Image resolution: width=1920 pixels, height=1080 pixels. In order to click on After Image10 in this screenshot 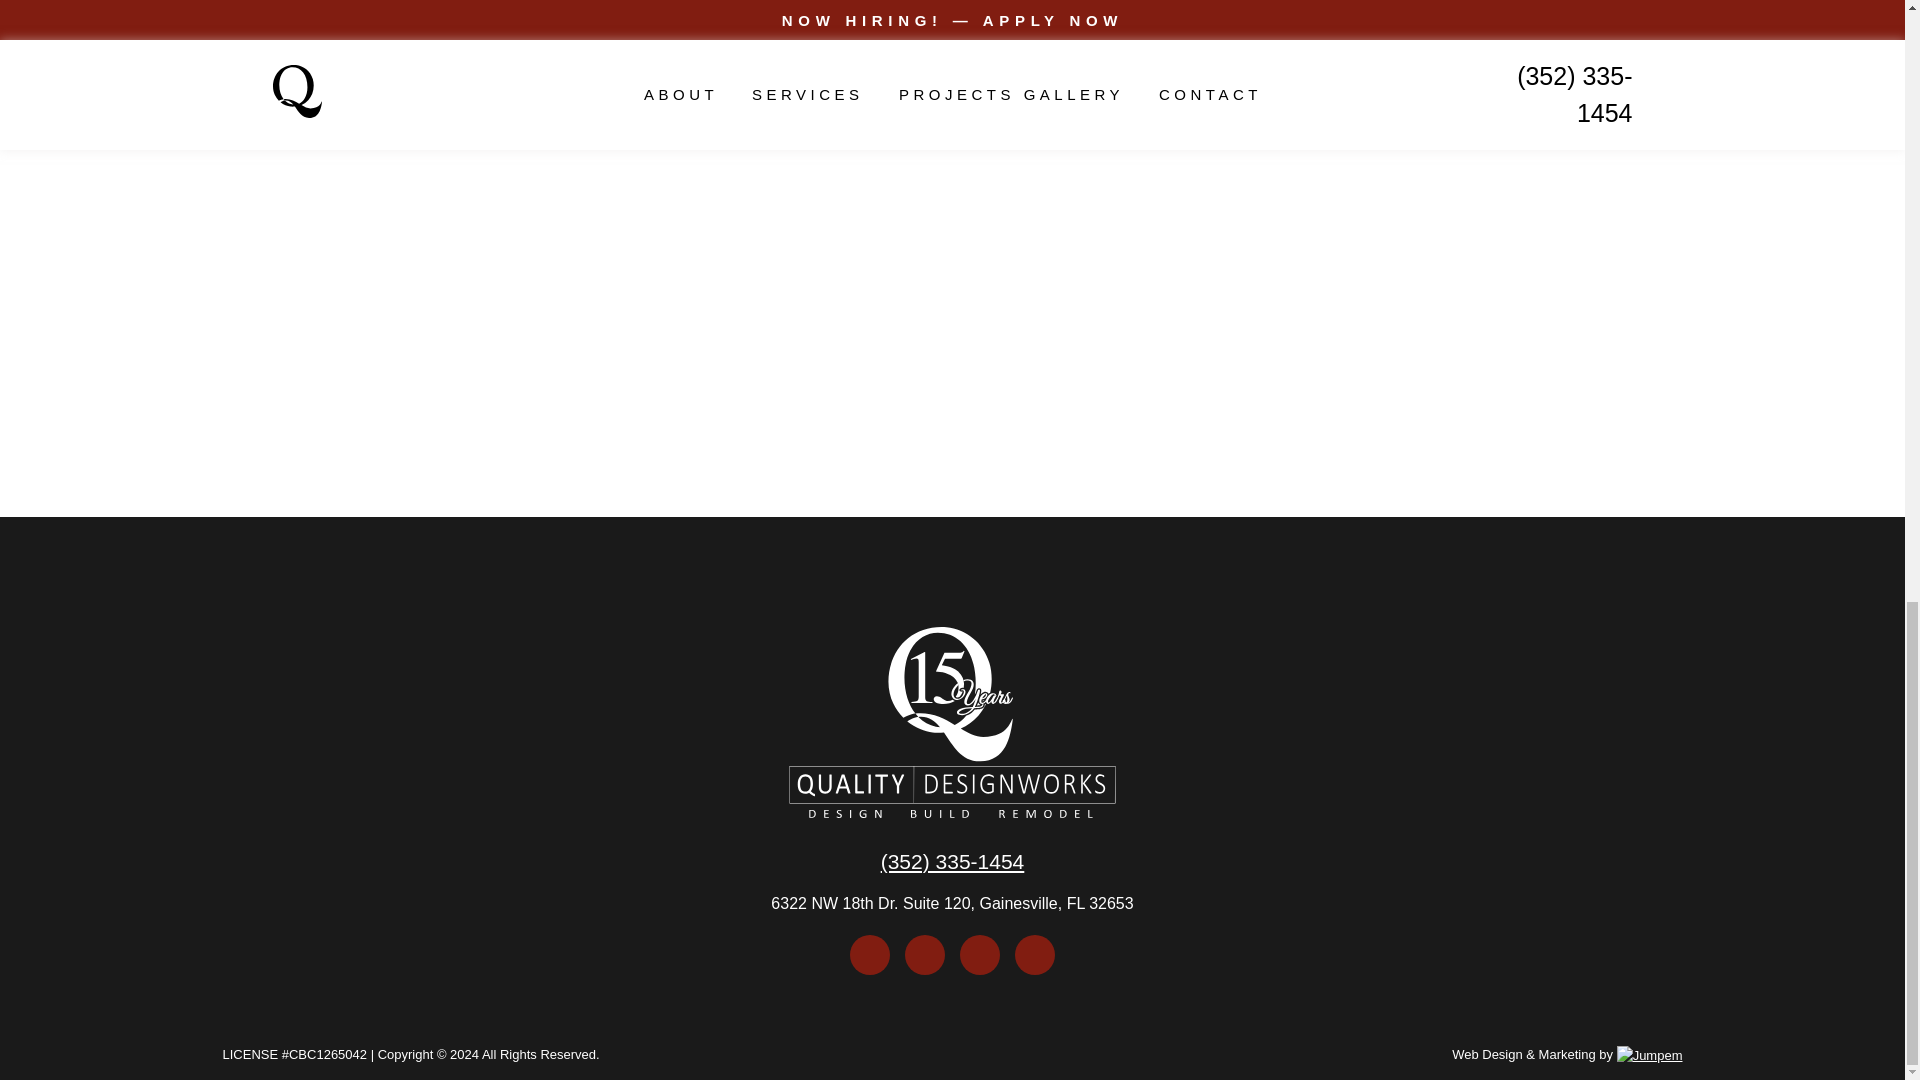, I will do `click(1547, 565)`.